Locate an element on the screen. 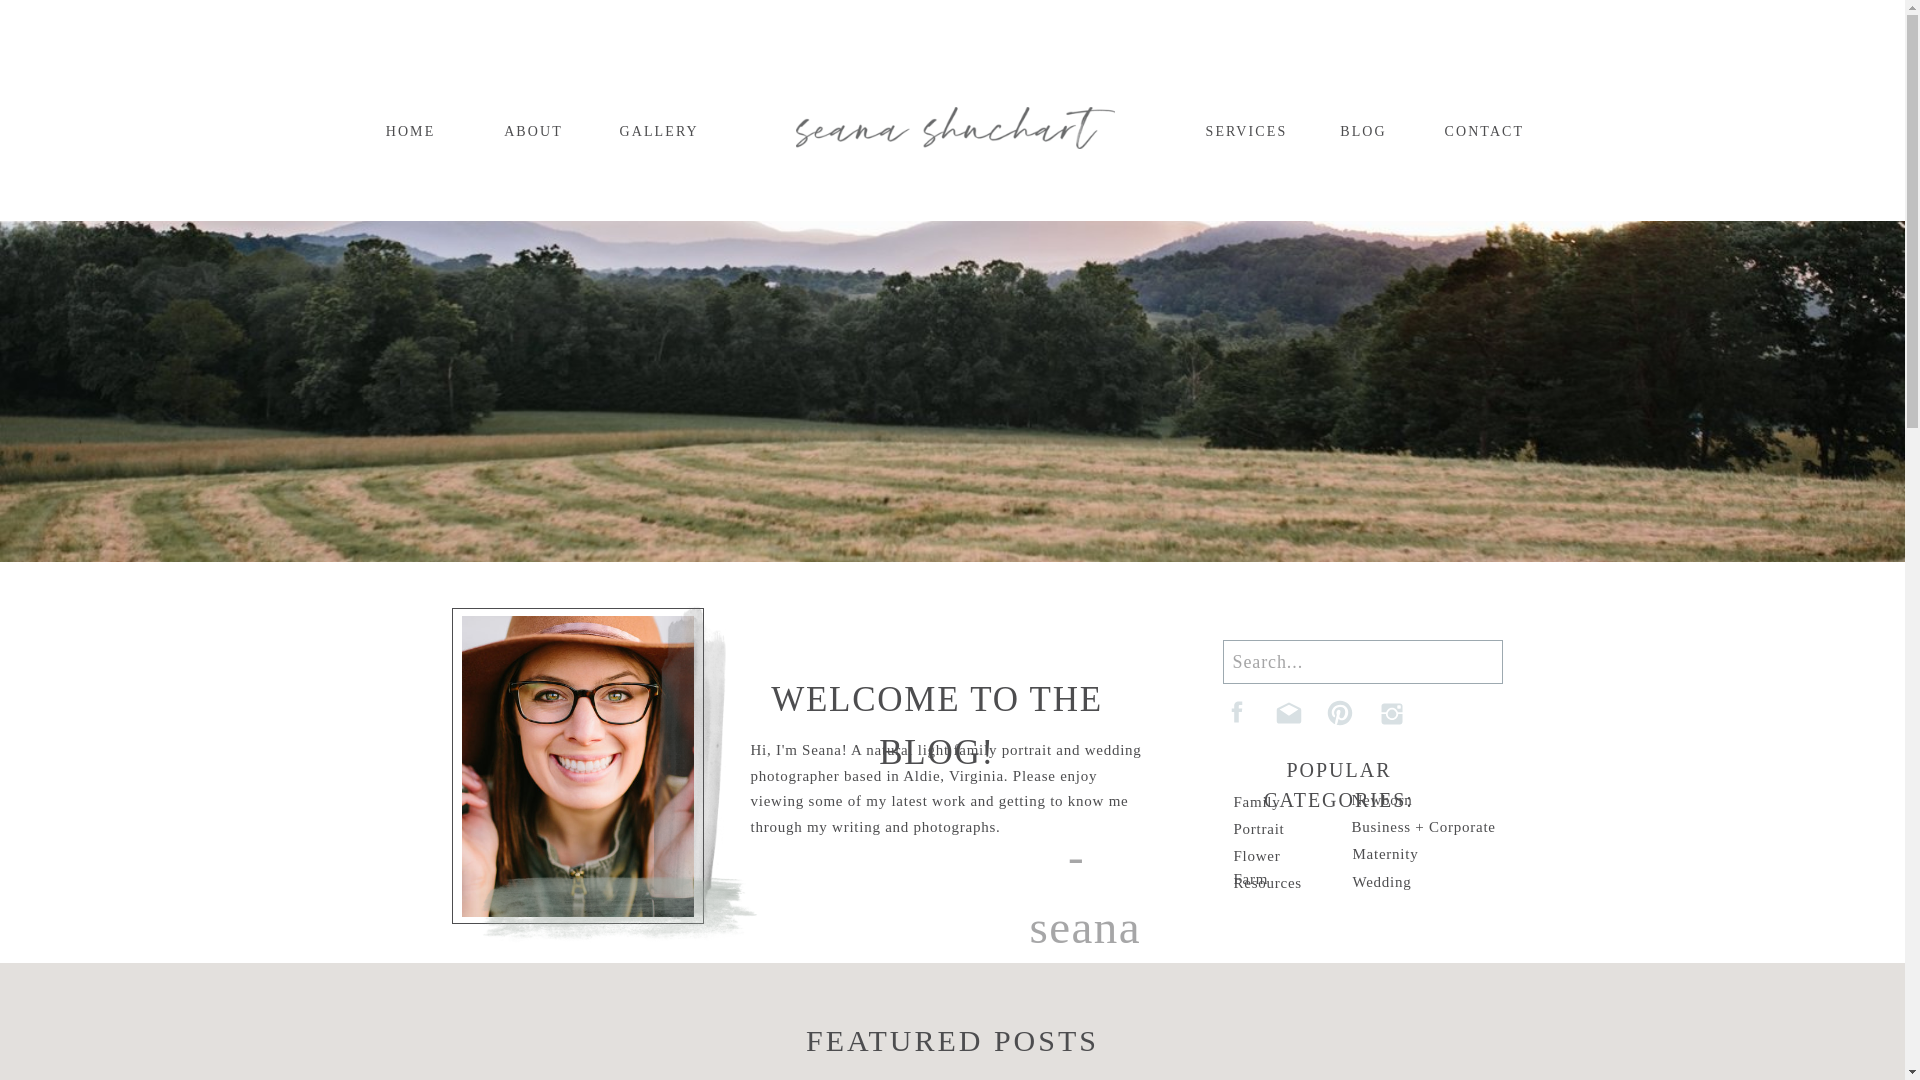 Image resolution: width=1920 pixels, height=1080 pixels. Wedding is located at coordinates (1388, 884).